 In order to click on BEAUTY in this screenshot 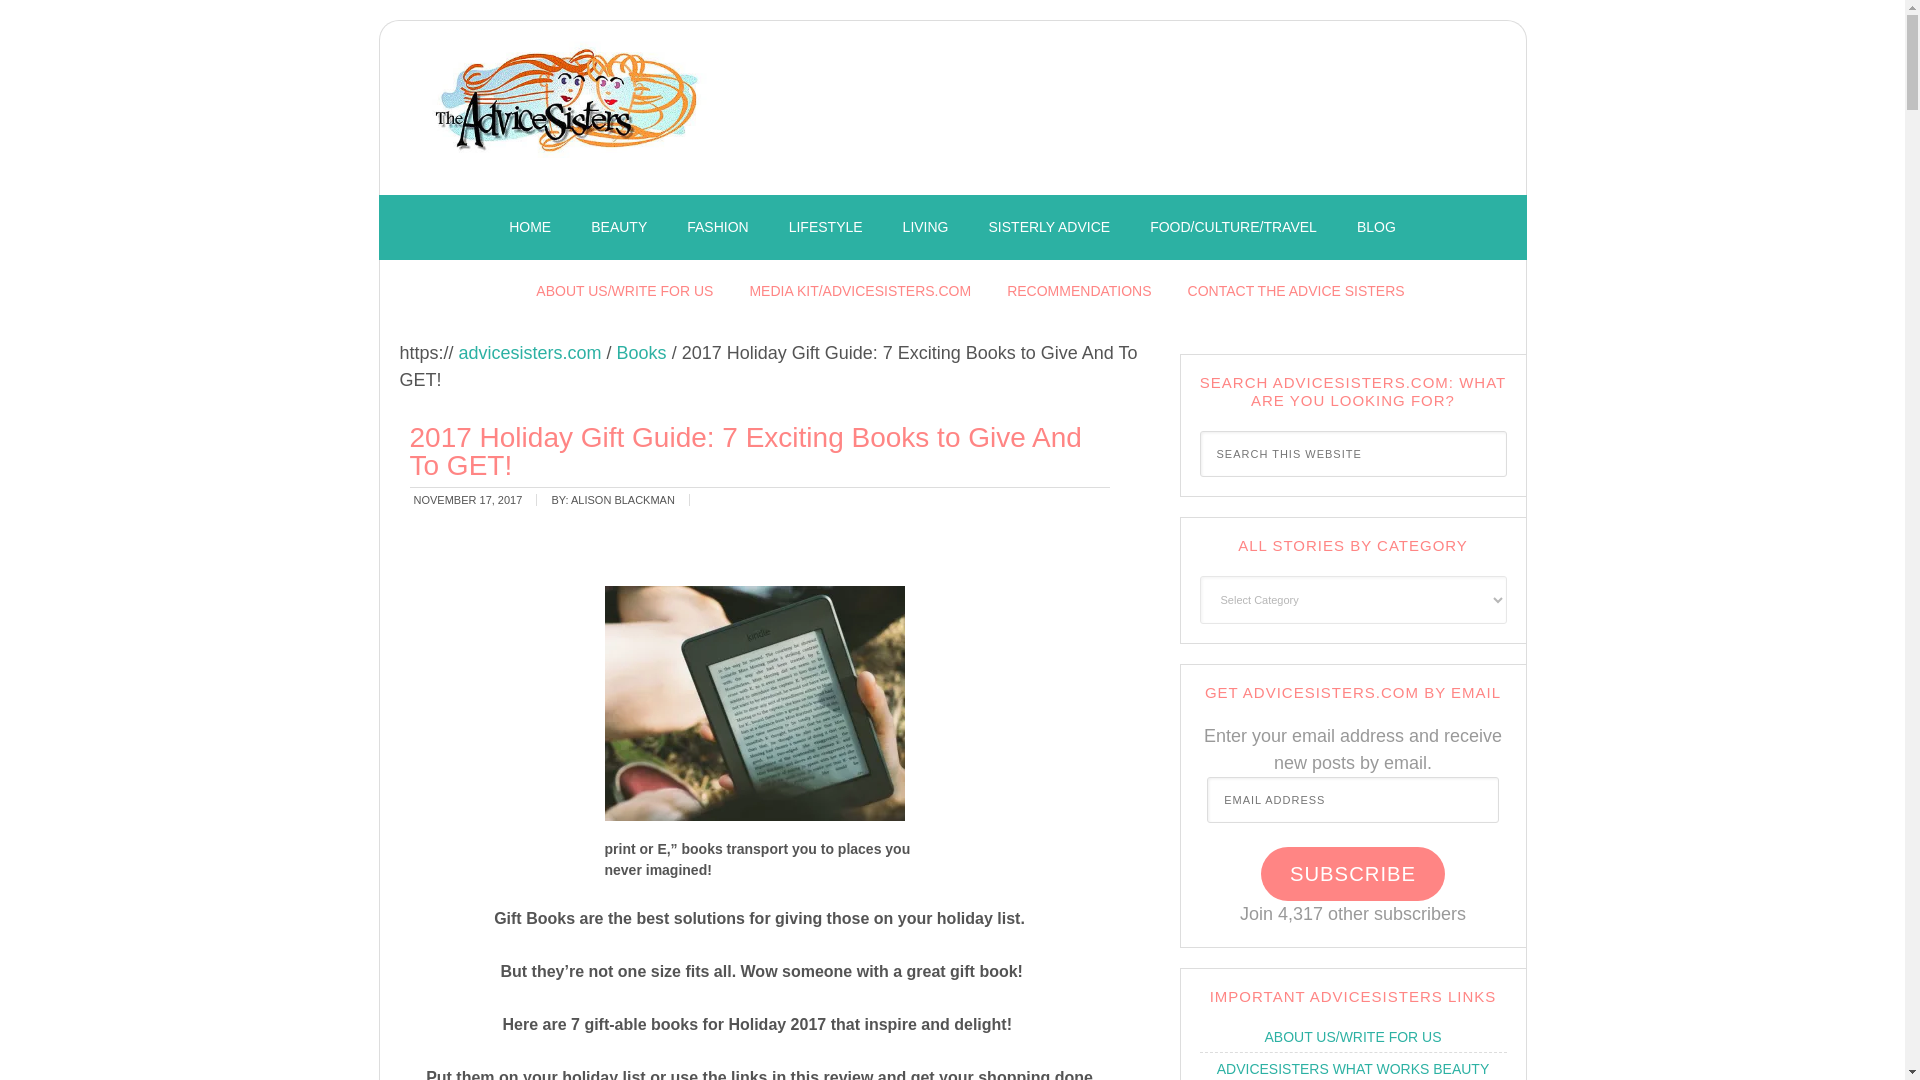, I will do `click(618, 228)`.